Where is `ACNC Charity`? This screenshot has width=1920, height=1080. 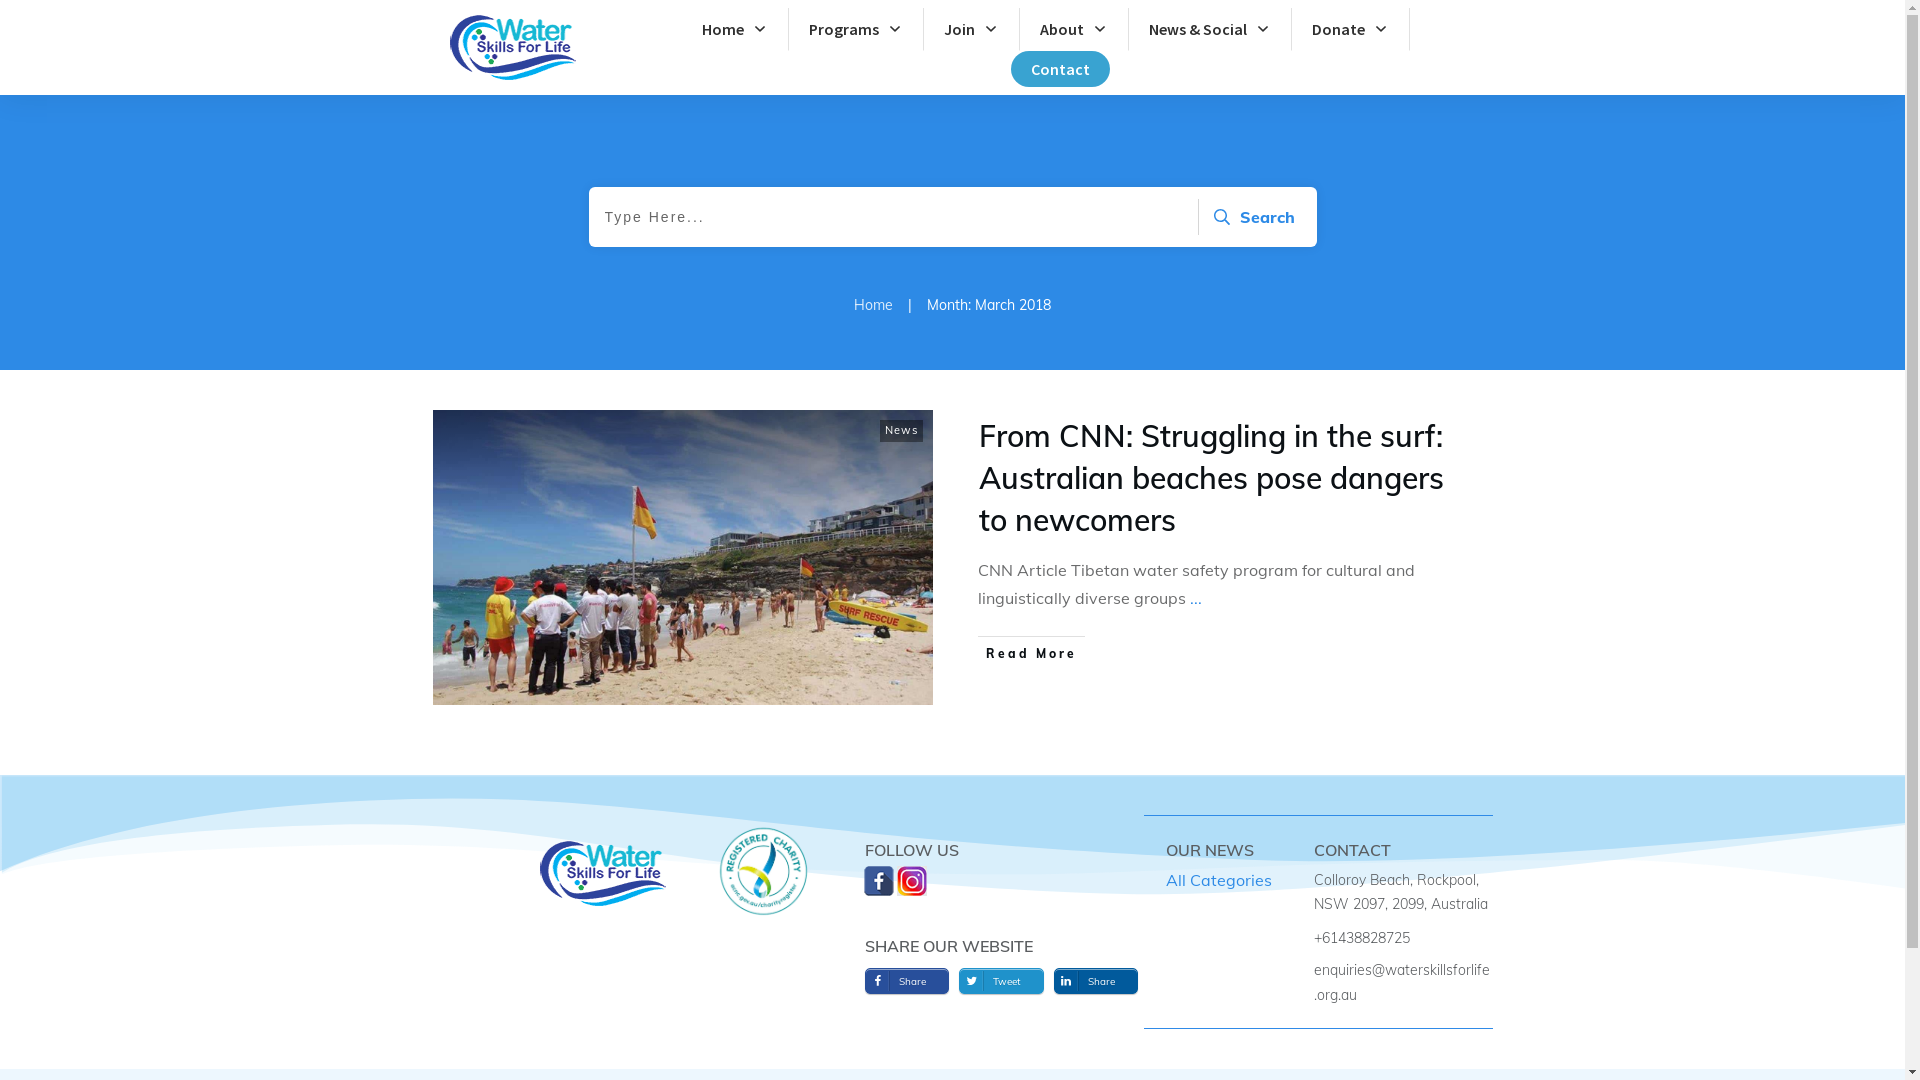
ACNC Charity is located at coordinates (764, 870).